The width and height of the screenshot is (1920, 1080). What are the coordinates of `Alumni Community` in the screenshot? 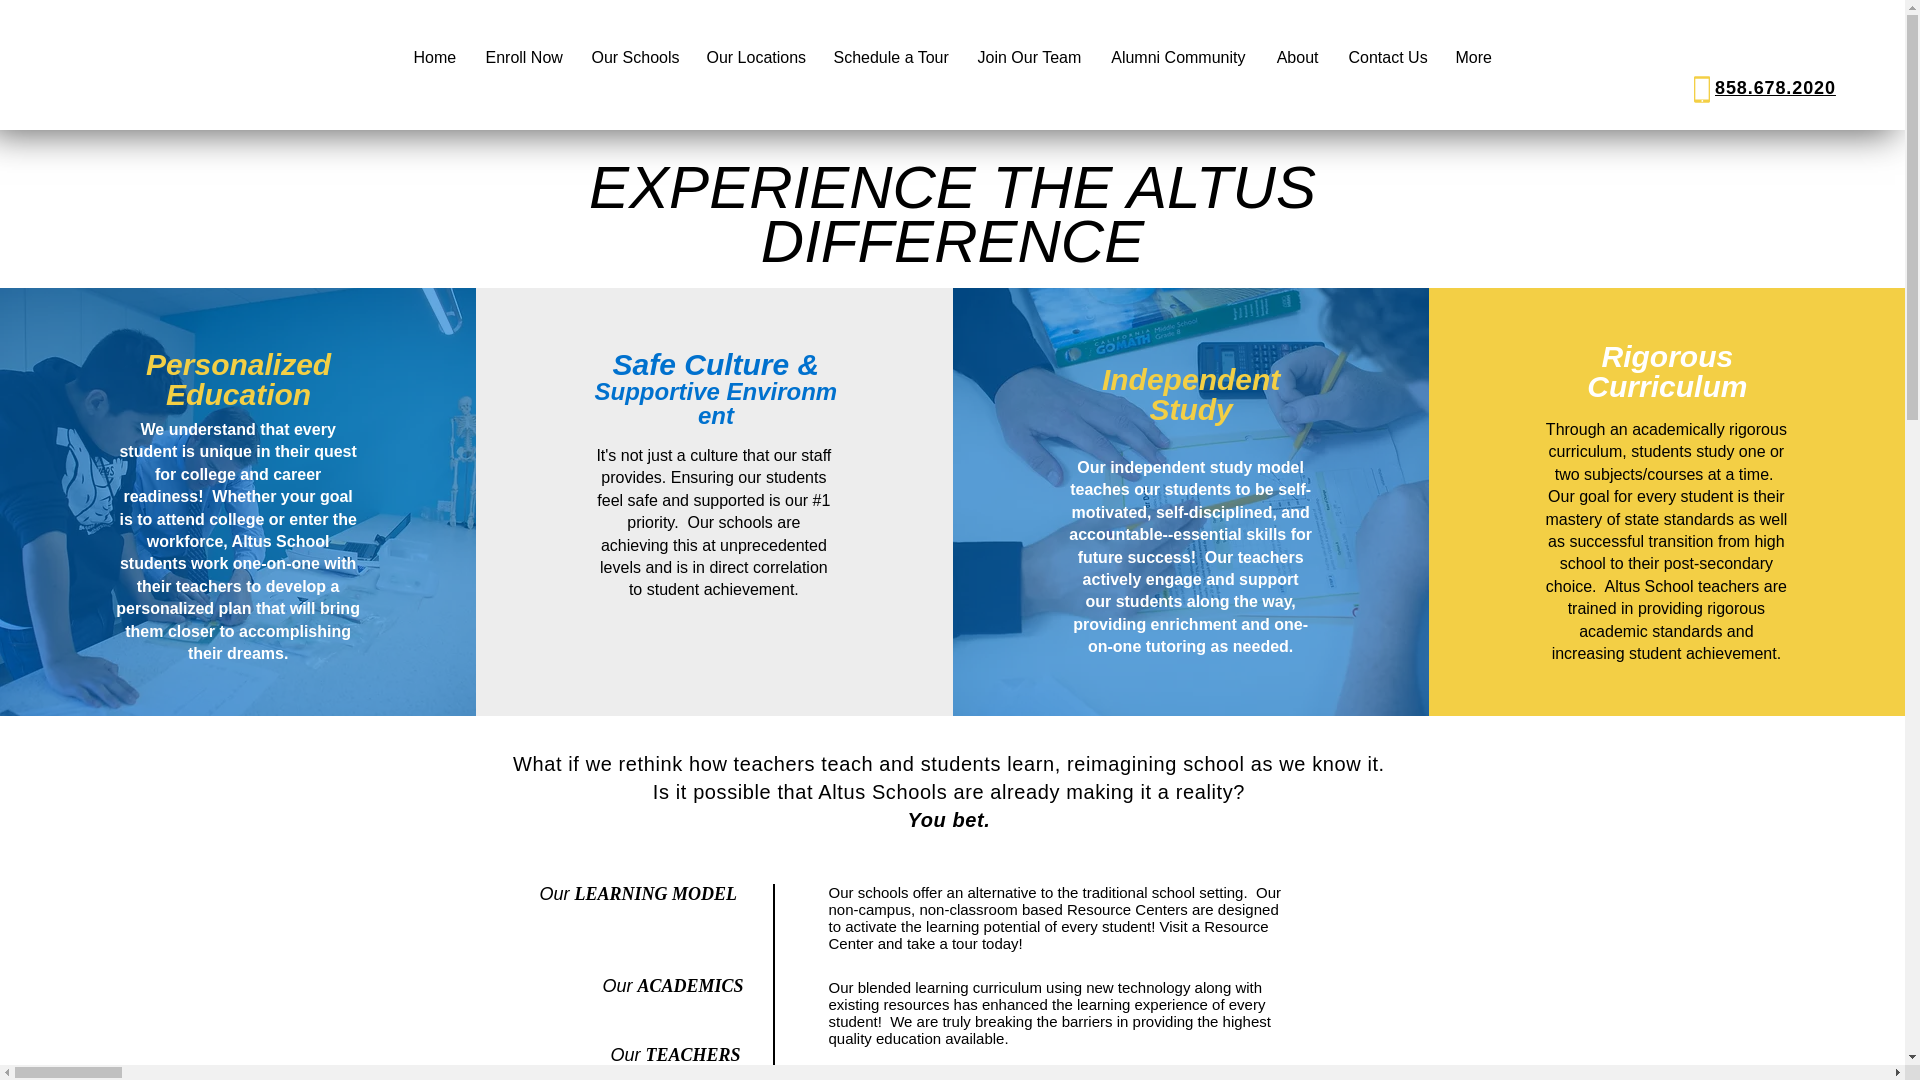 It's located at (1178, 58).